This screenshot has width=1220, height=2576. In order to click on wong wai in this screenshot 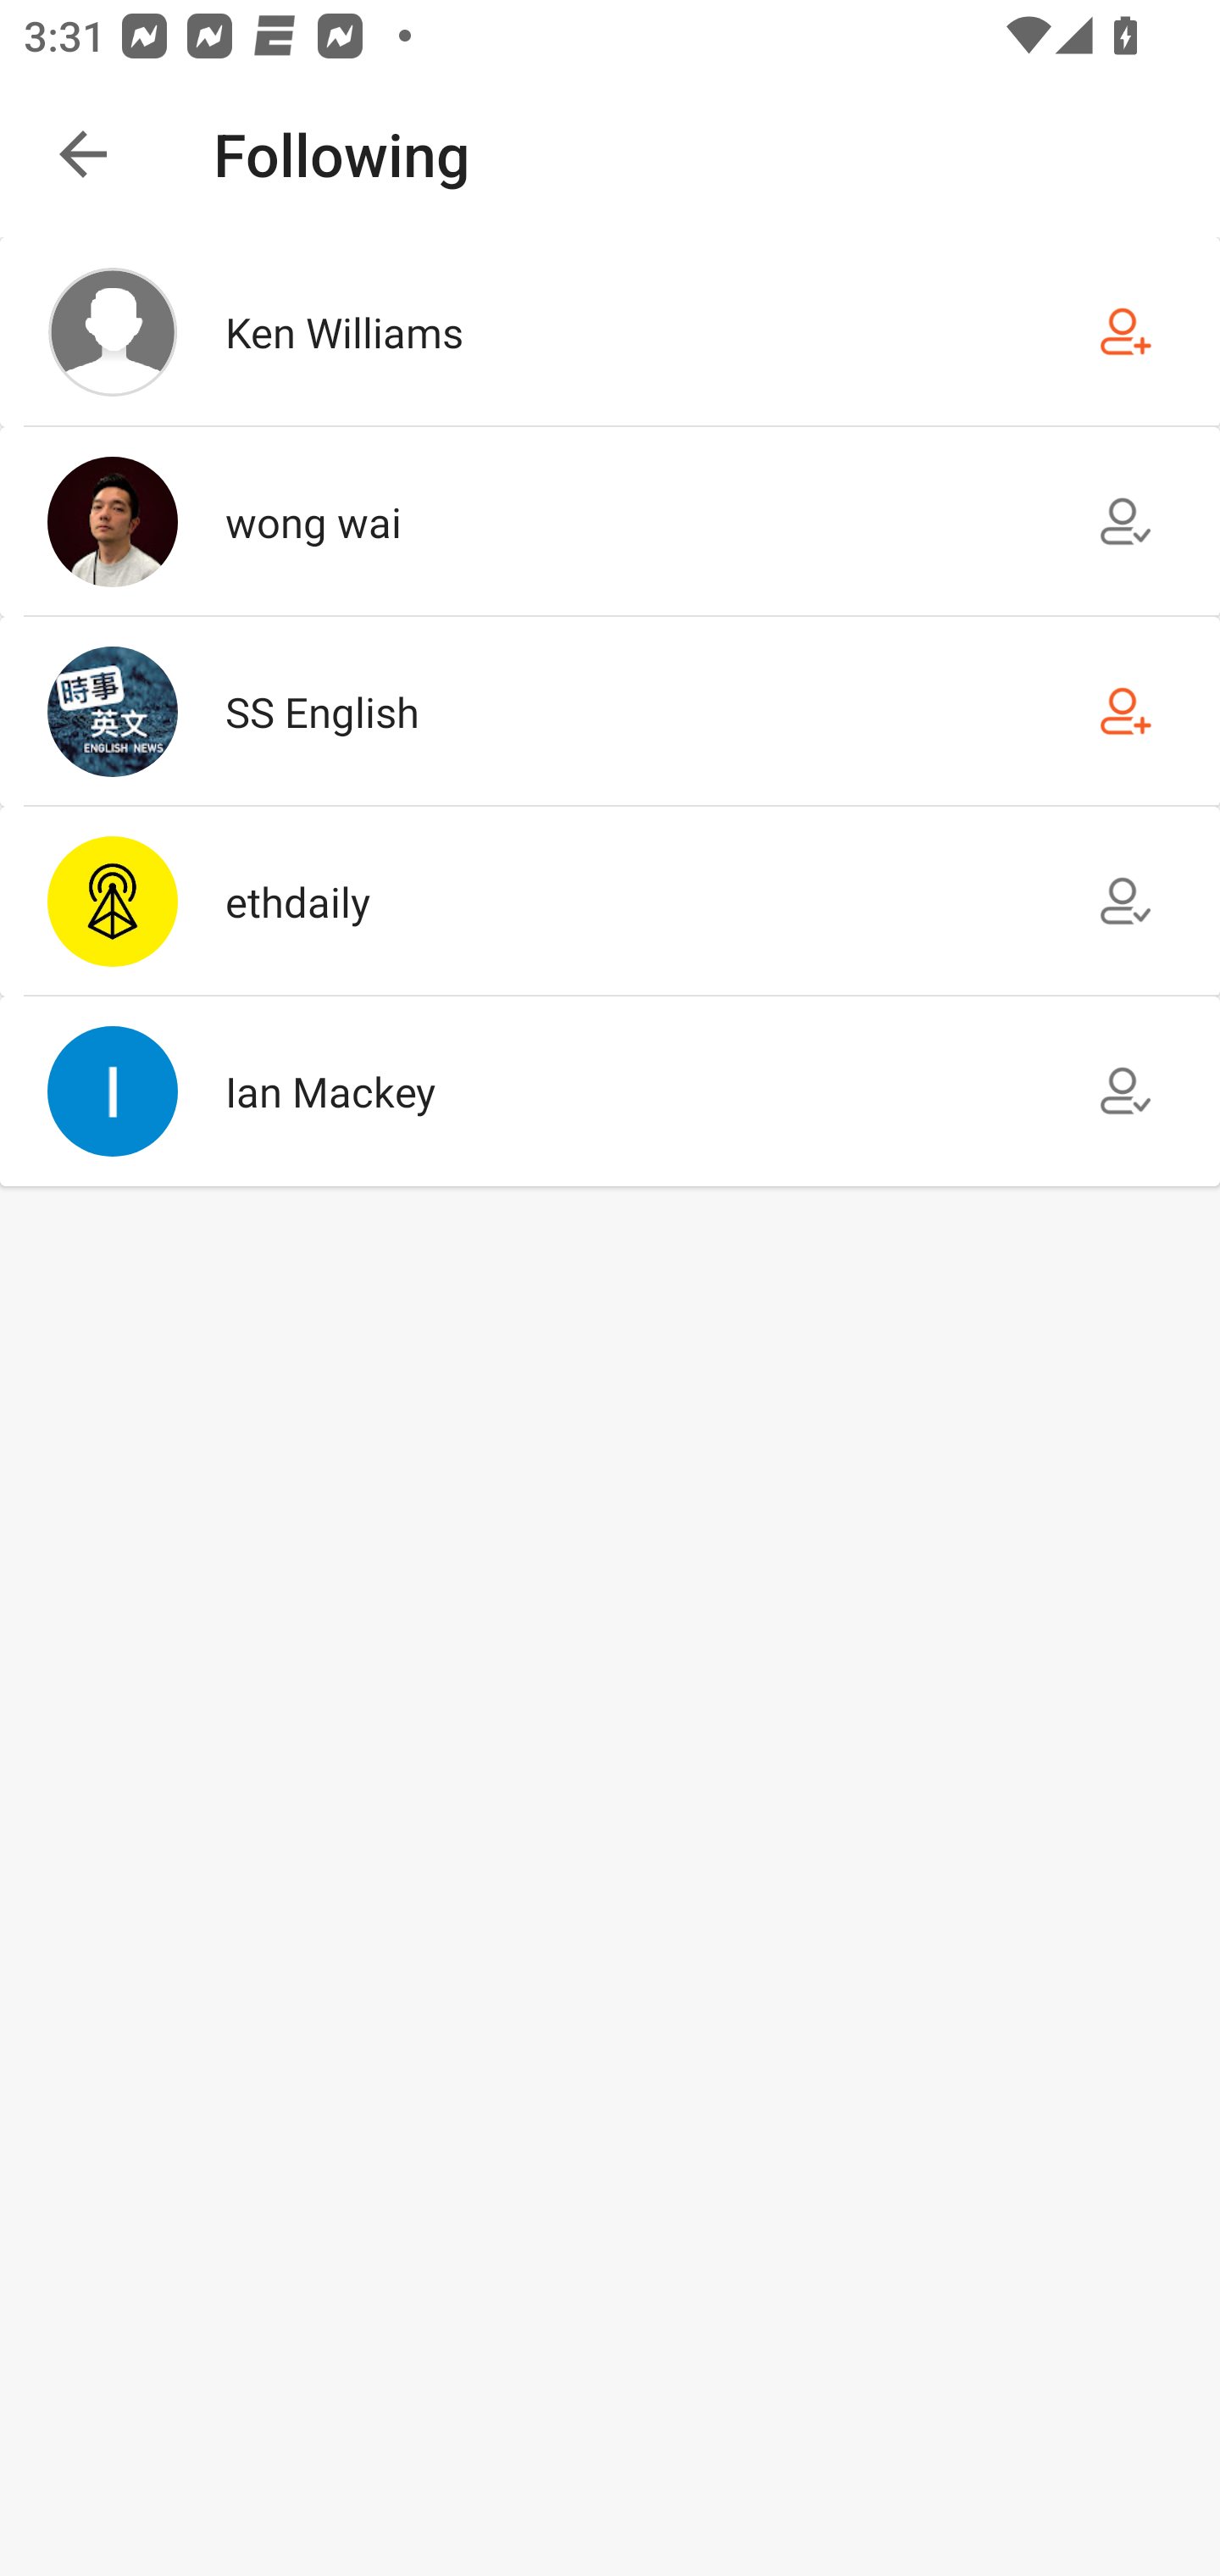, I will do `click(610, 521)`.